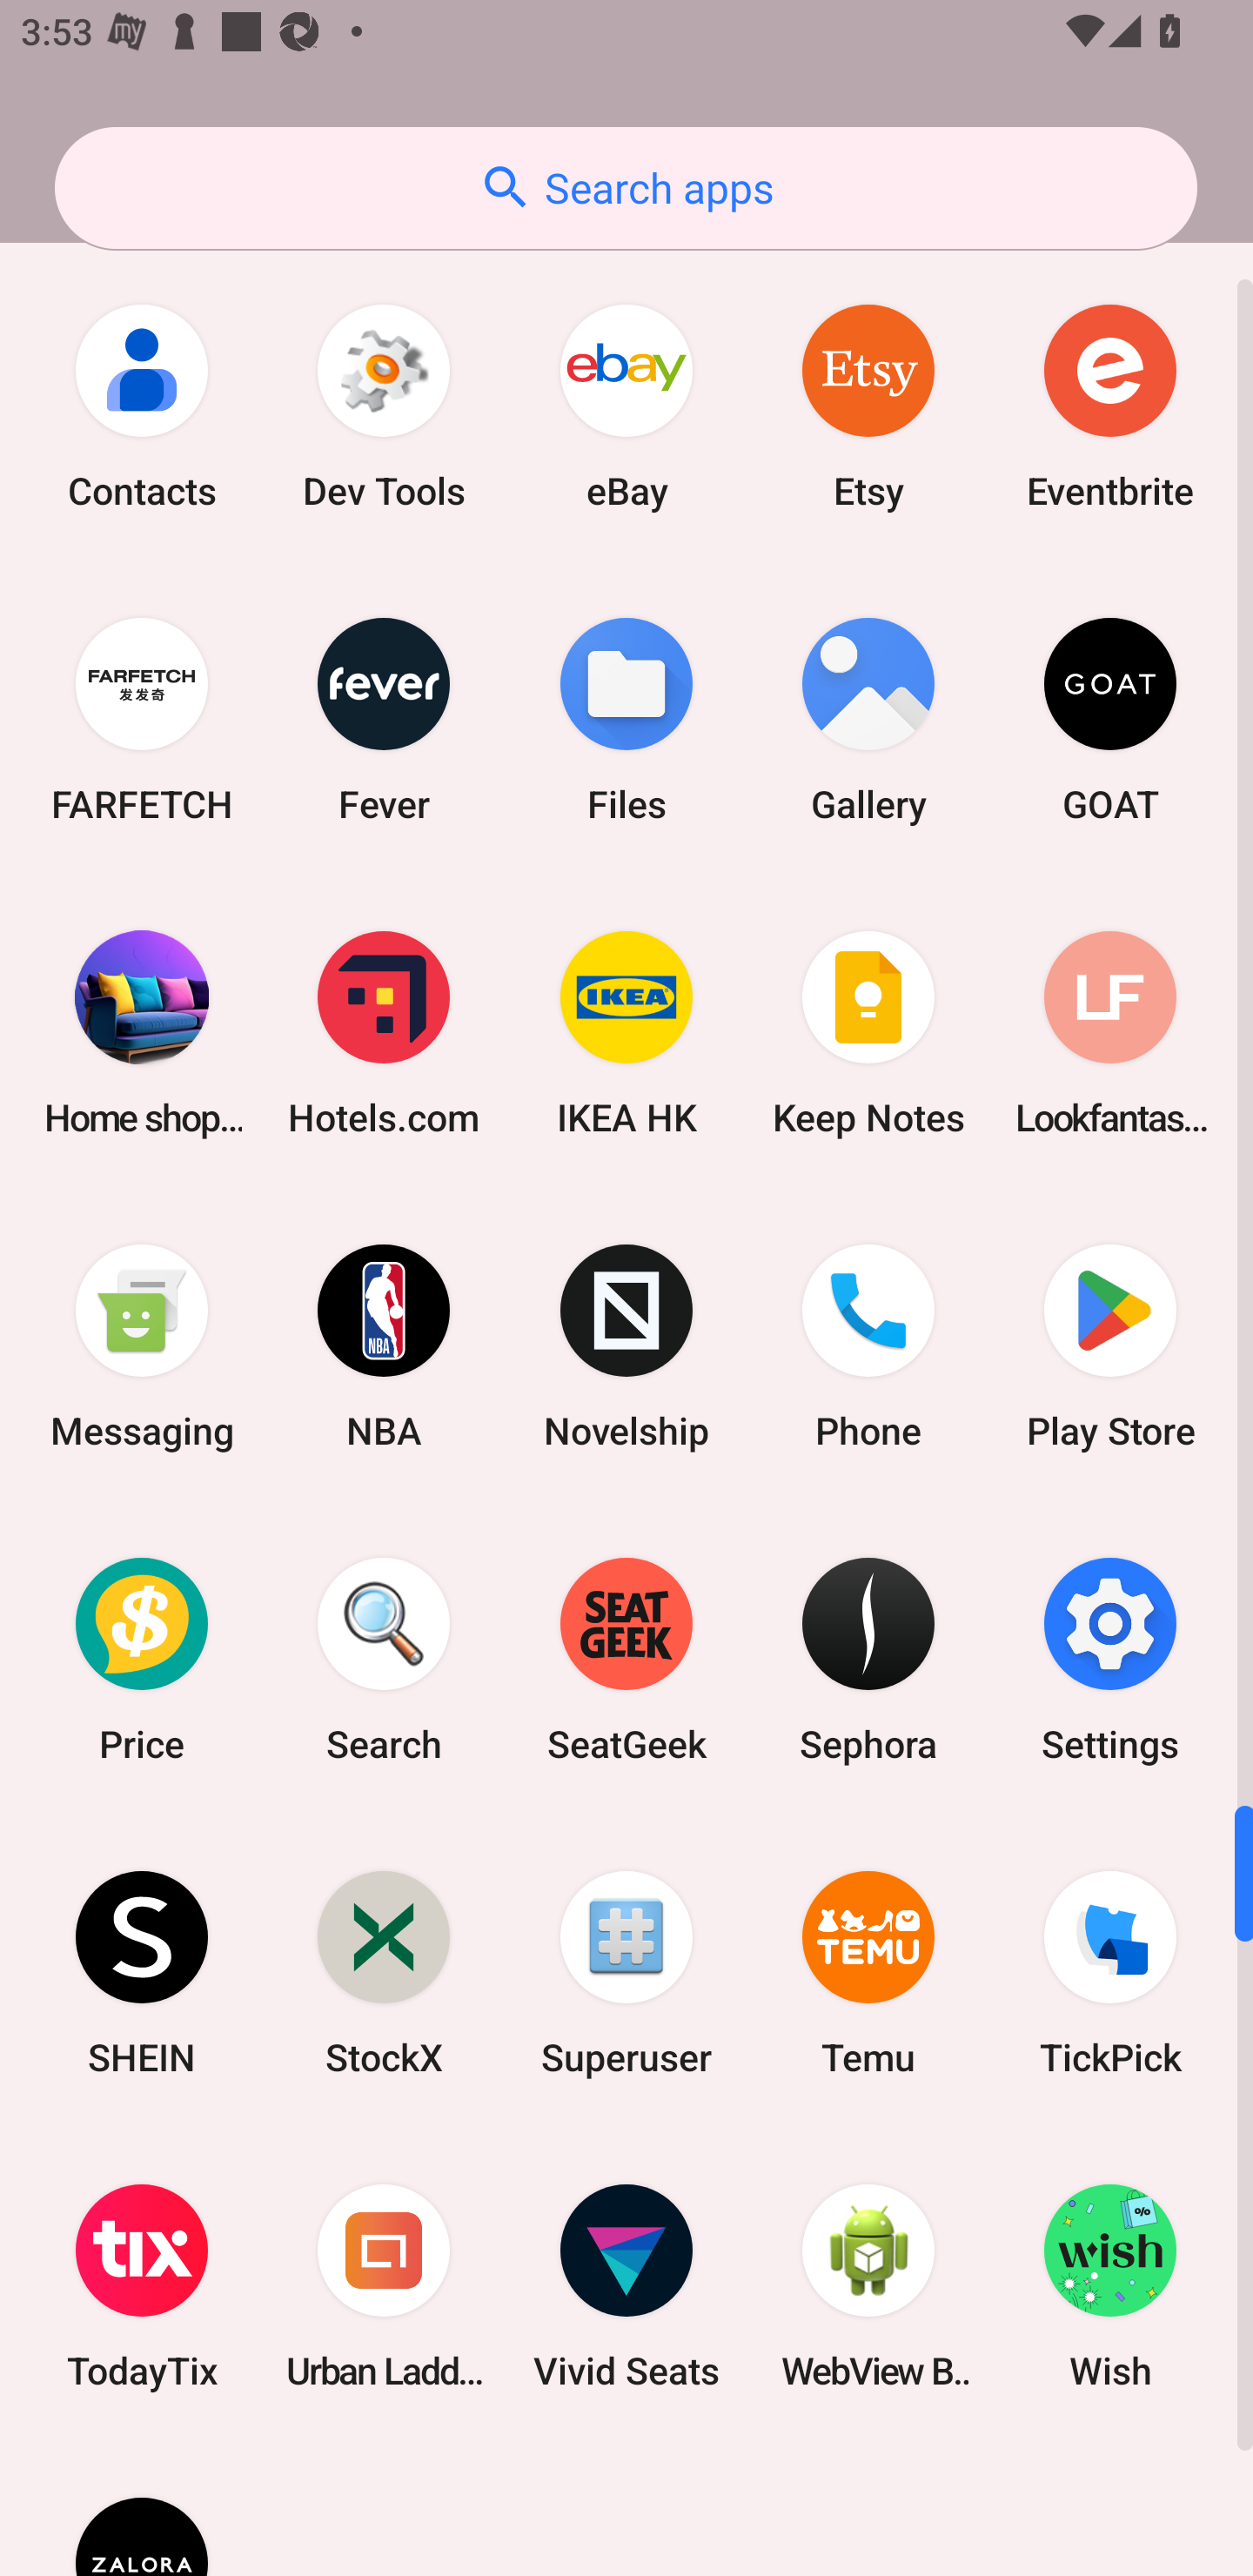  What do you see at coordinates (868, 720) in the screenshot?
I see `Gallery` at bounding box center [868, 720].